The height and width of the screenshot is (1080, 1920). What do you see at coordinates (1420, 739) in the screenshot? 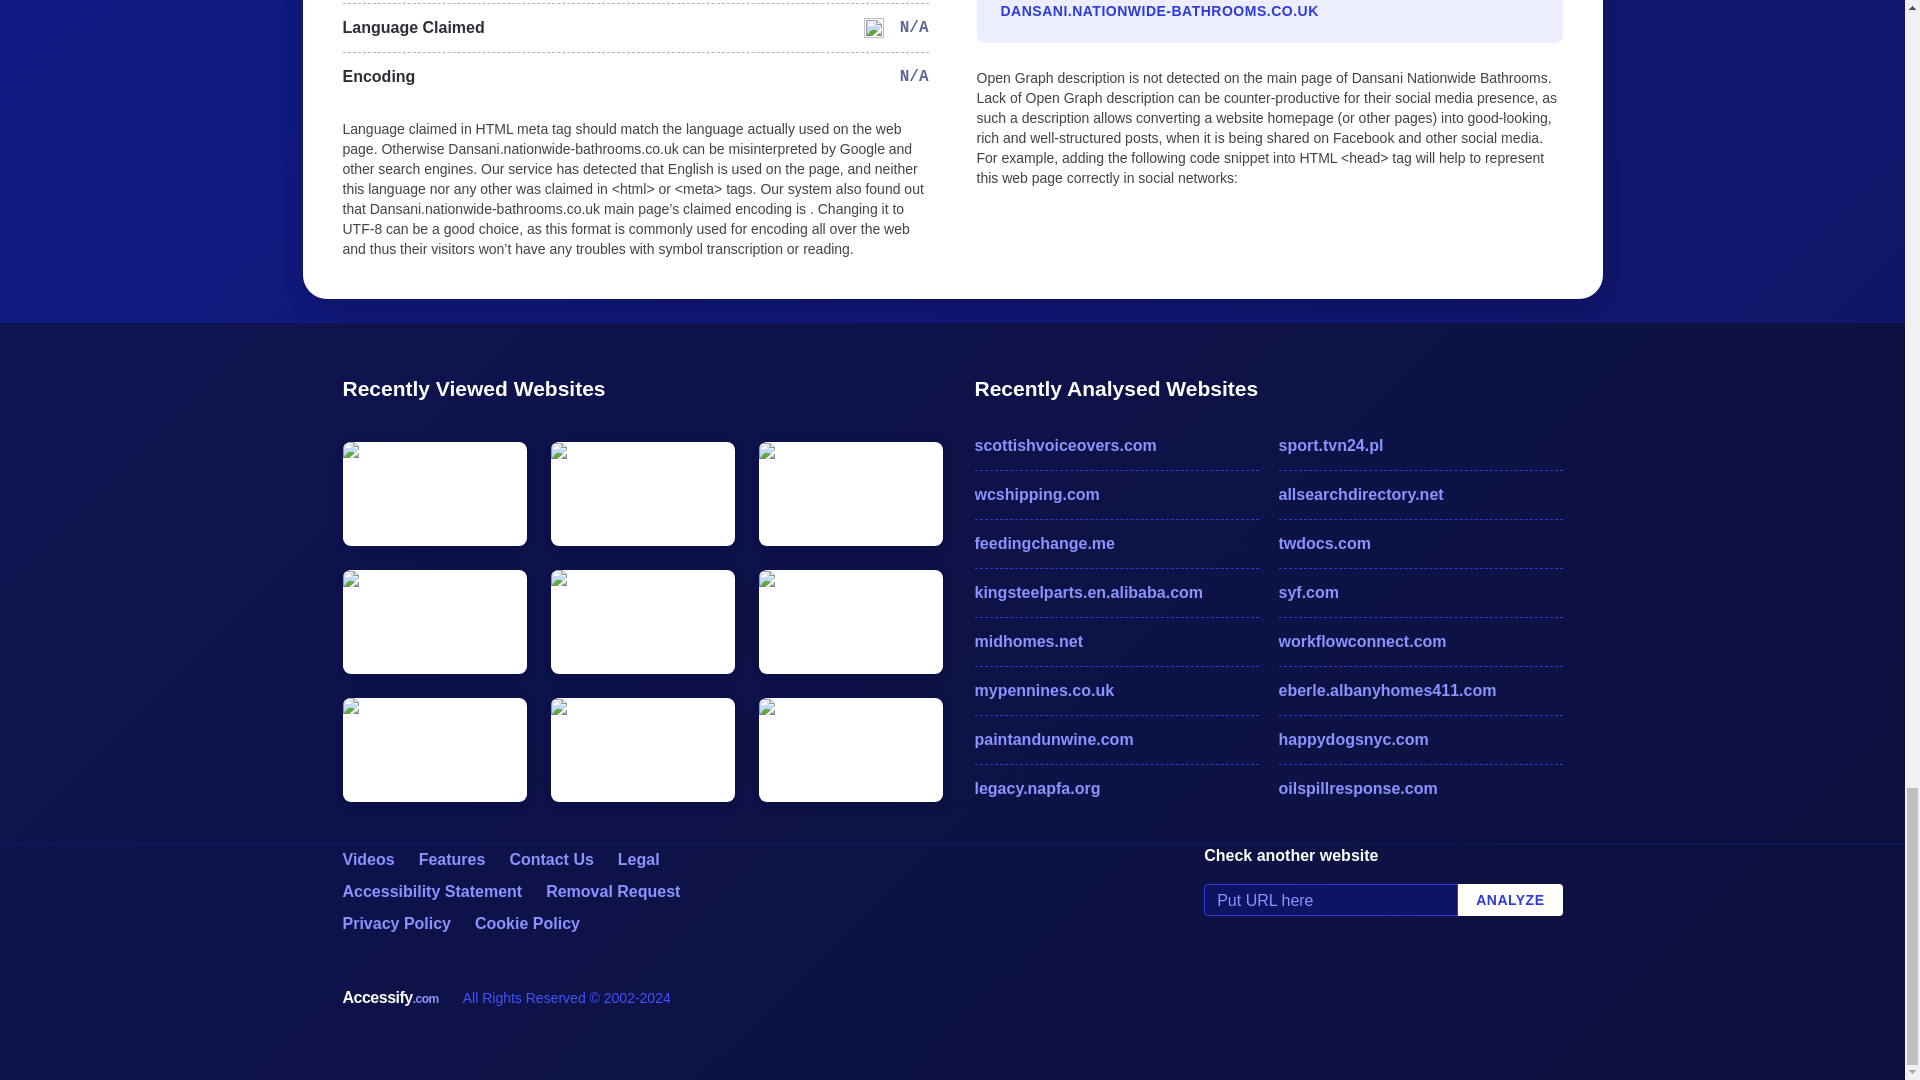
I see `happydogsnyc.com` at bounding box center [1420, 739].